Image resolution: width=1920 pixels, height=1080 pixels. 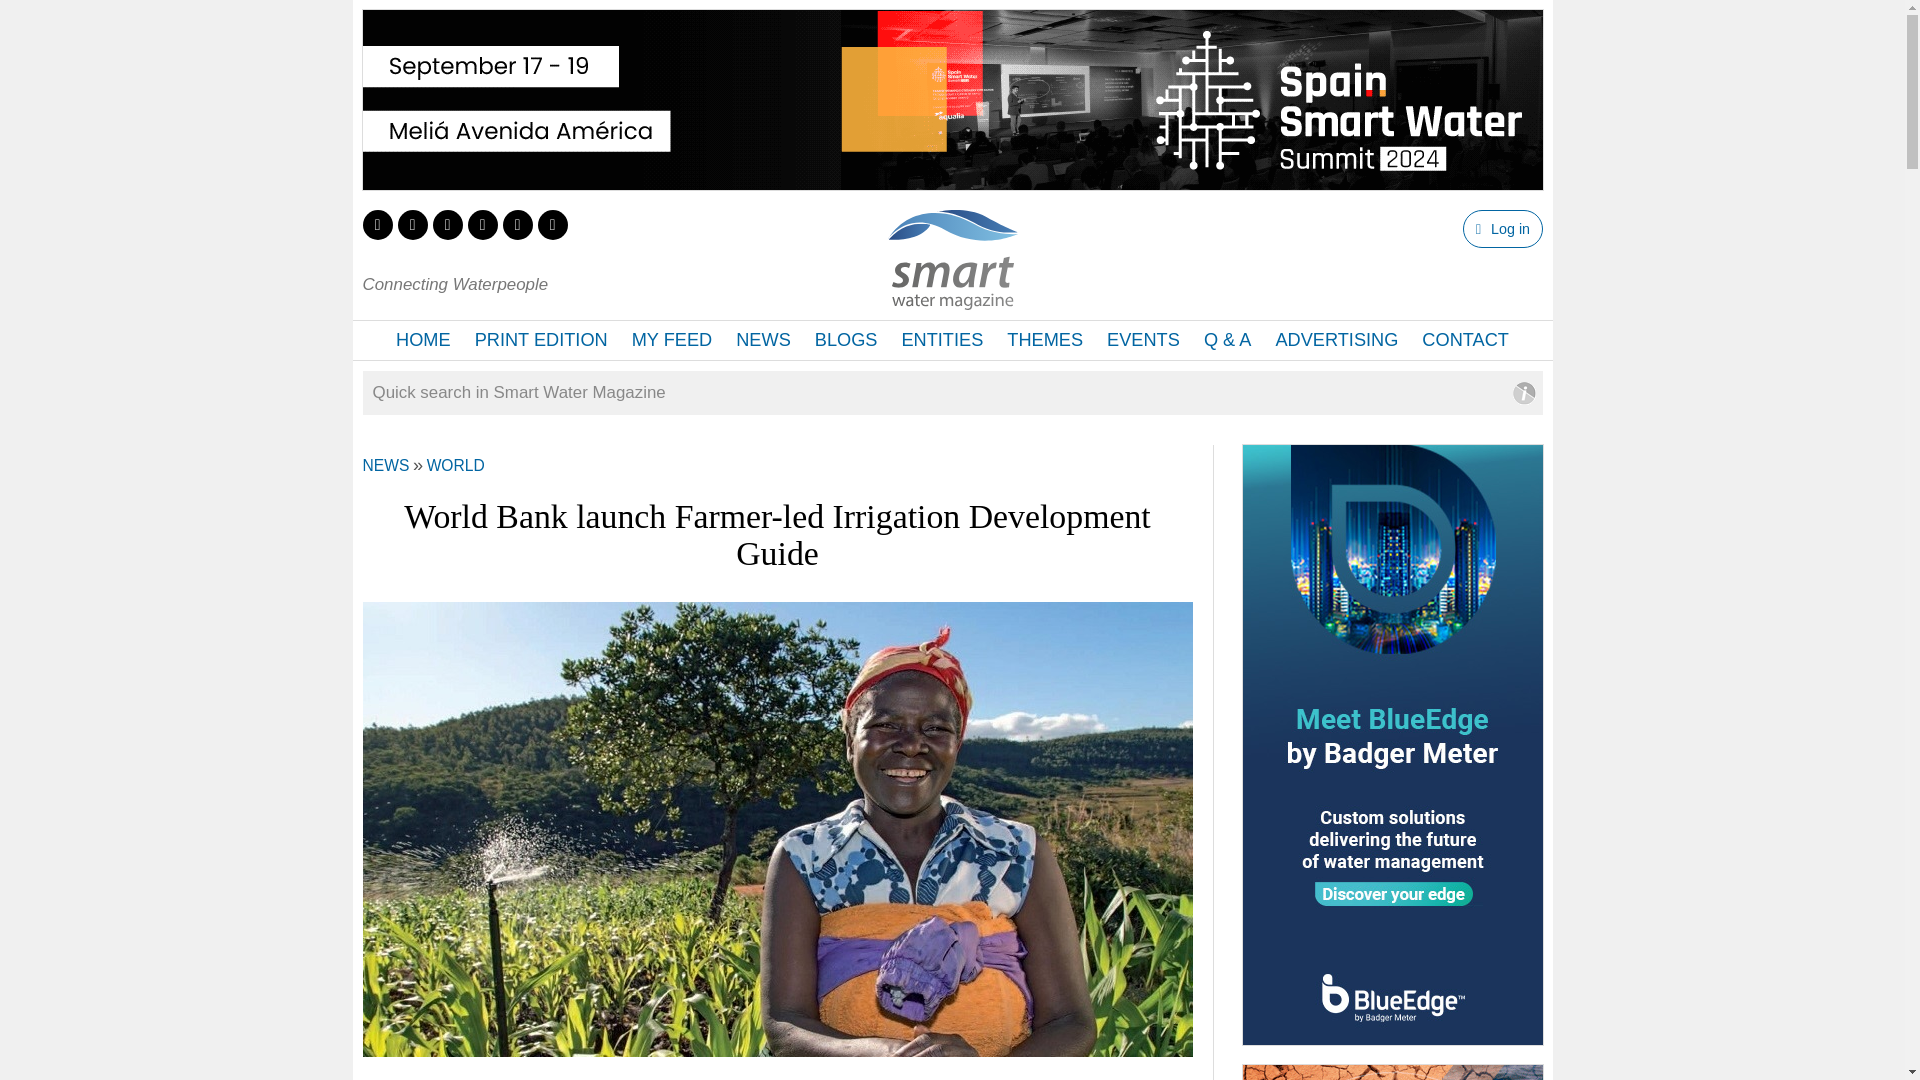 I want to click on Return to the Smart Water Magazine home page, so click(x=952, y=298).